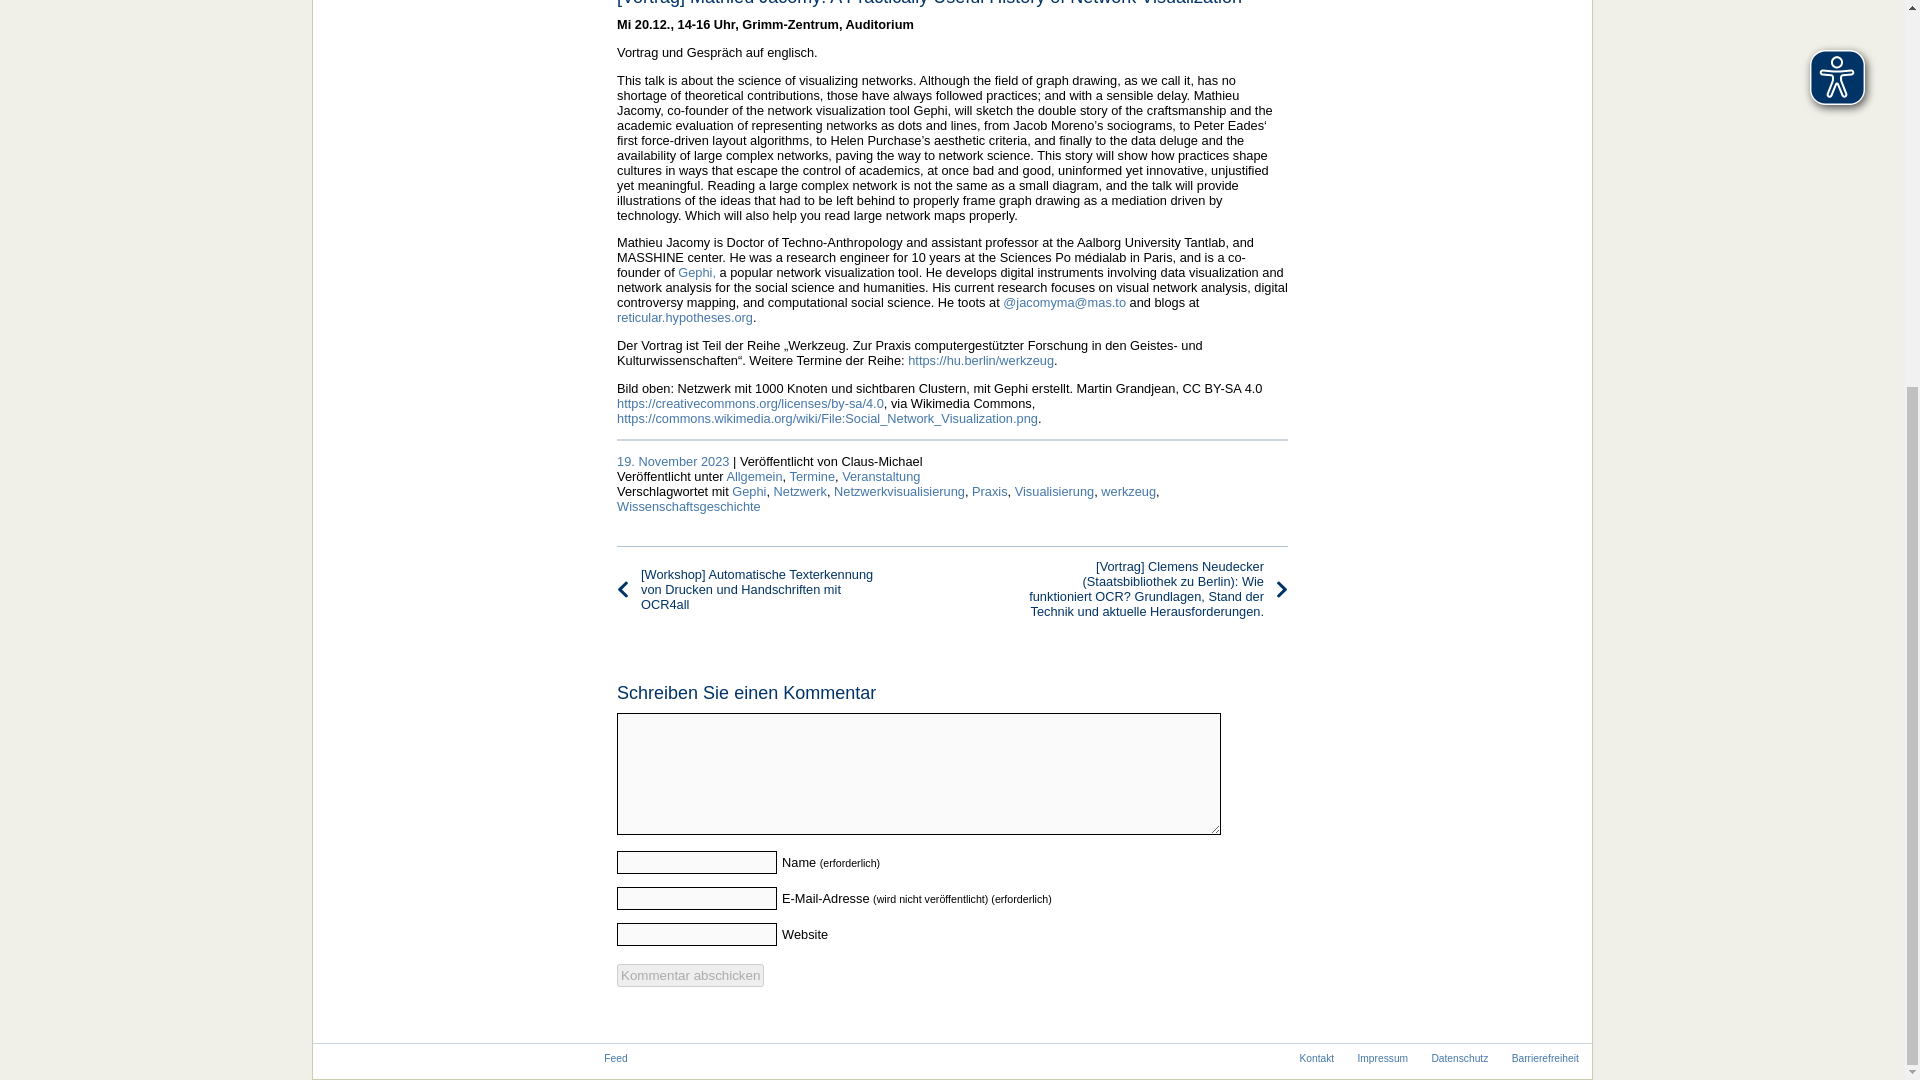 The height and width of the screenshot is (1080, 1920). What do you see at coordinates (706, 272) in the screenshot?
I see `phi,` at bounding box center [706, 272].